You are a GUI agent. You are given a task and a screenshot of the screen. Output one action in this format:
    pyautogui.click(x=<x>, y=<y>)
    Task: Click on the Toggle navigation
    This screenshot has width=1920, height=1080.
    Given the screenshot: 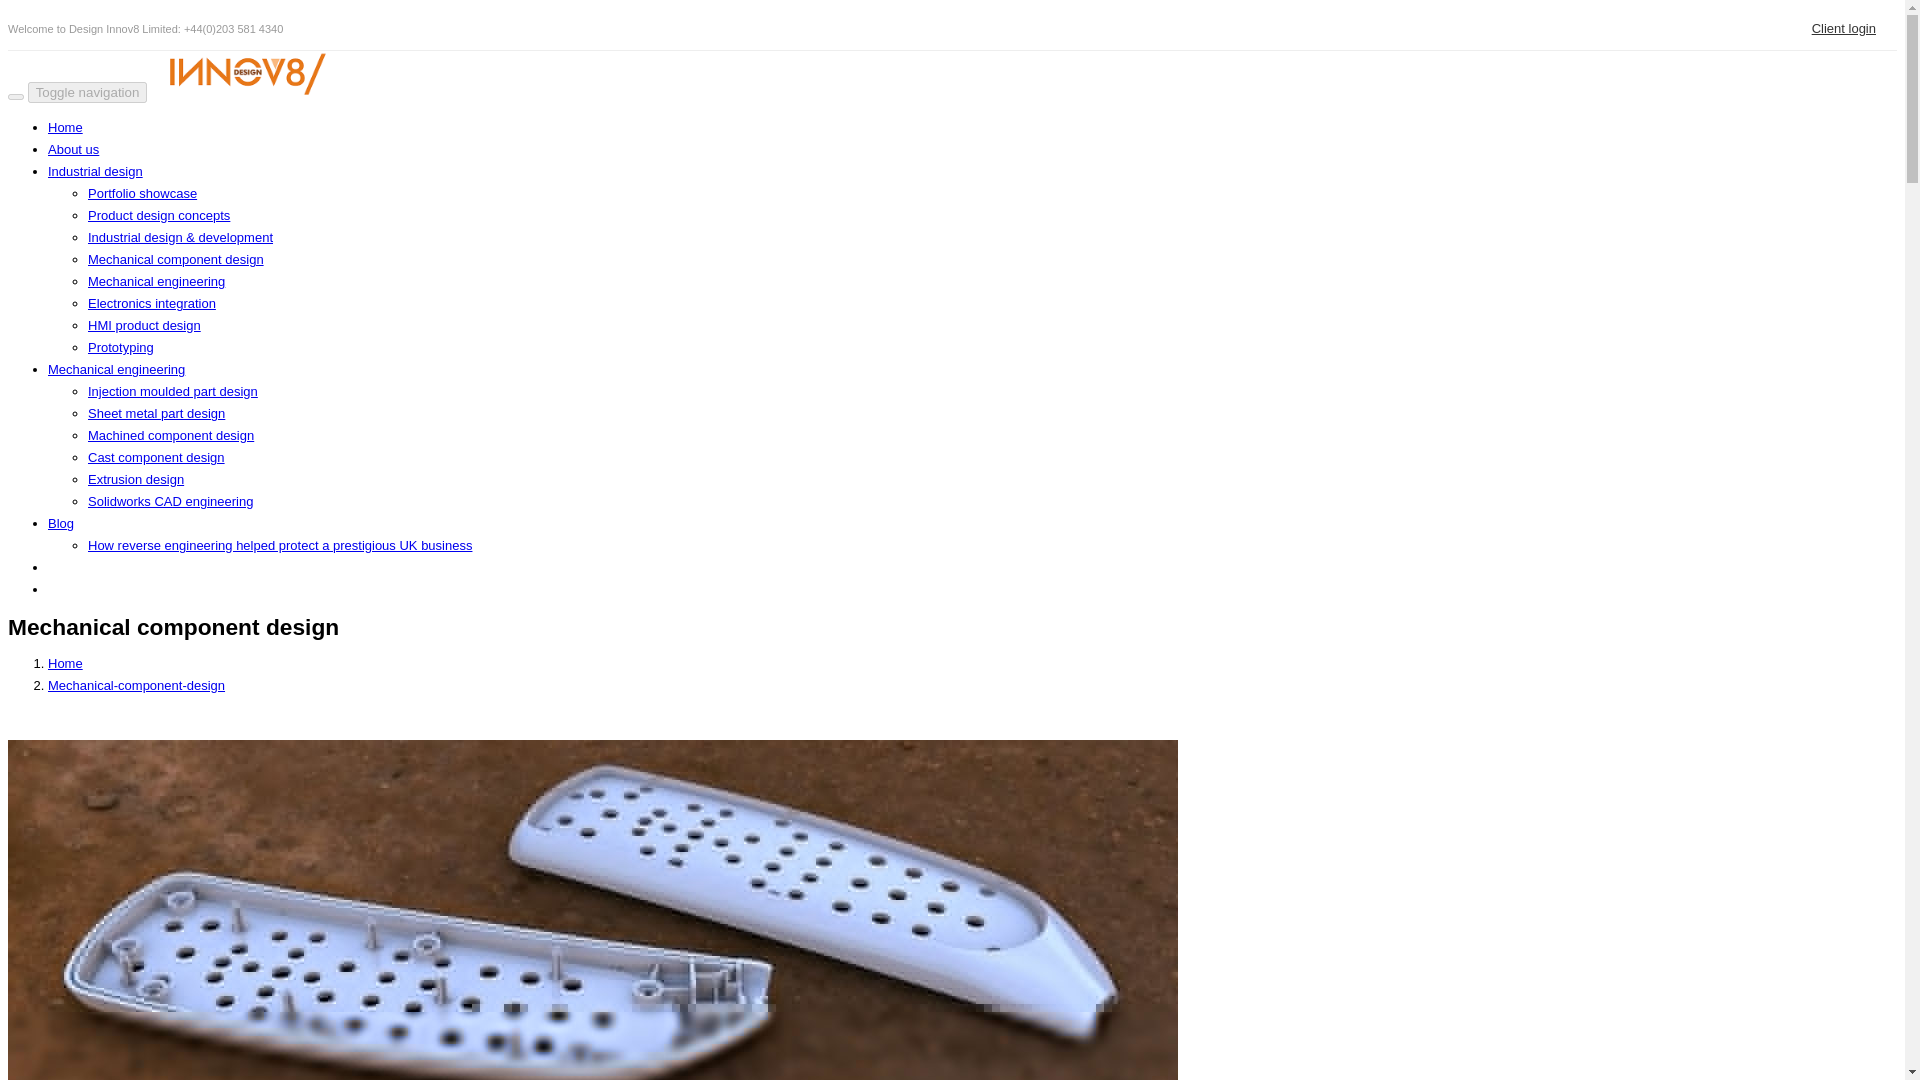 What is the action you would take?
    pyautogui.click(x=88, y=92)
    